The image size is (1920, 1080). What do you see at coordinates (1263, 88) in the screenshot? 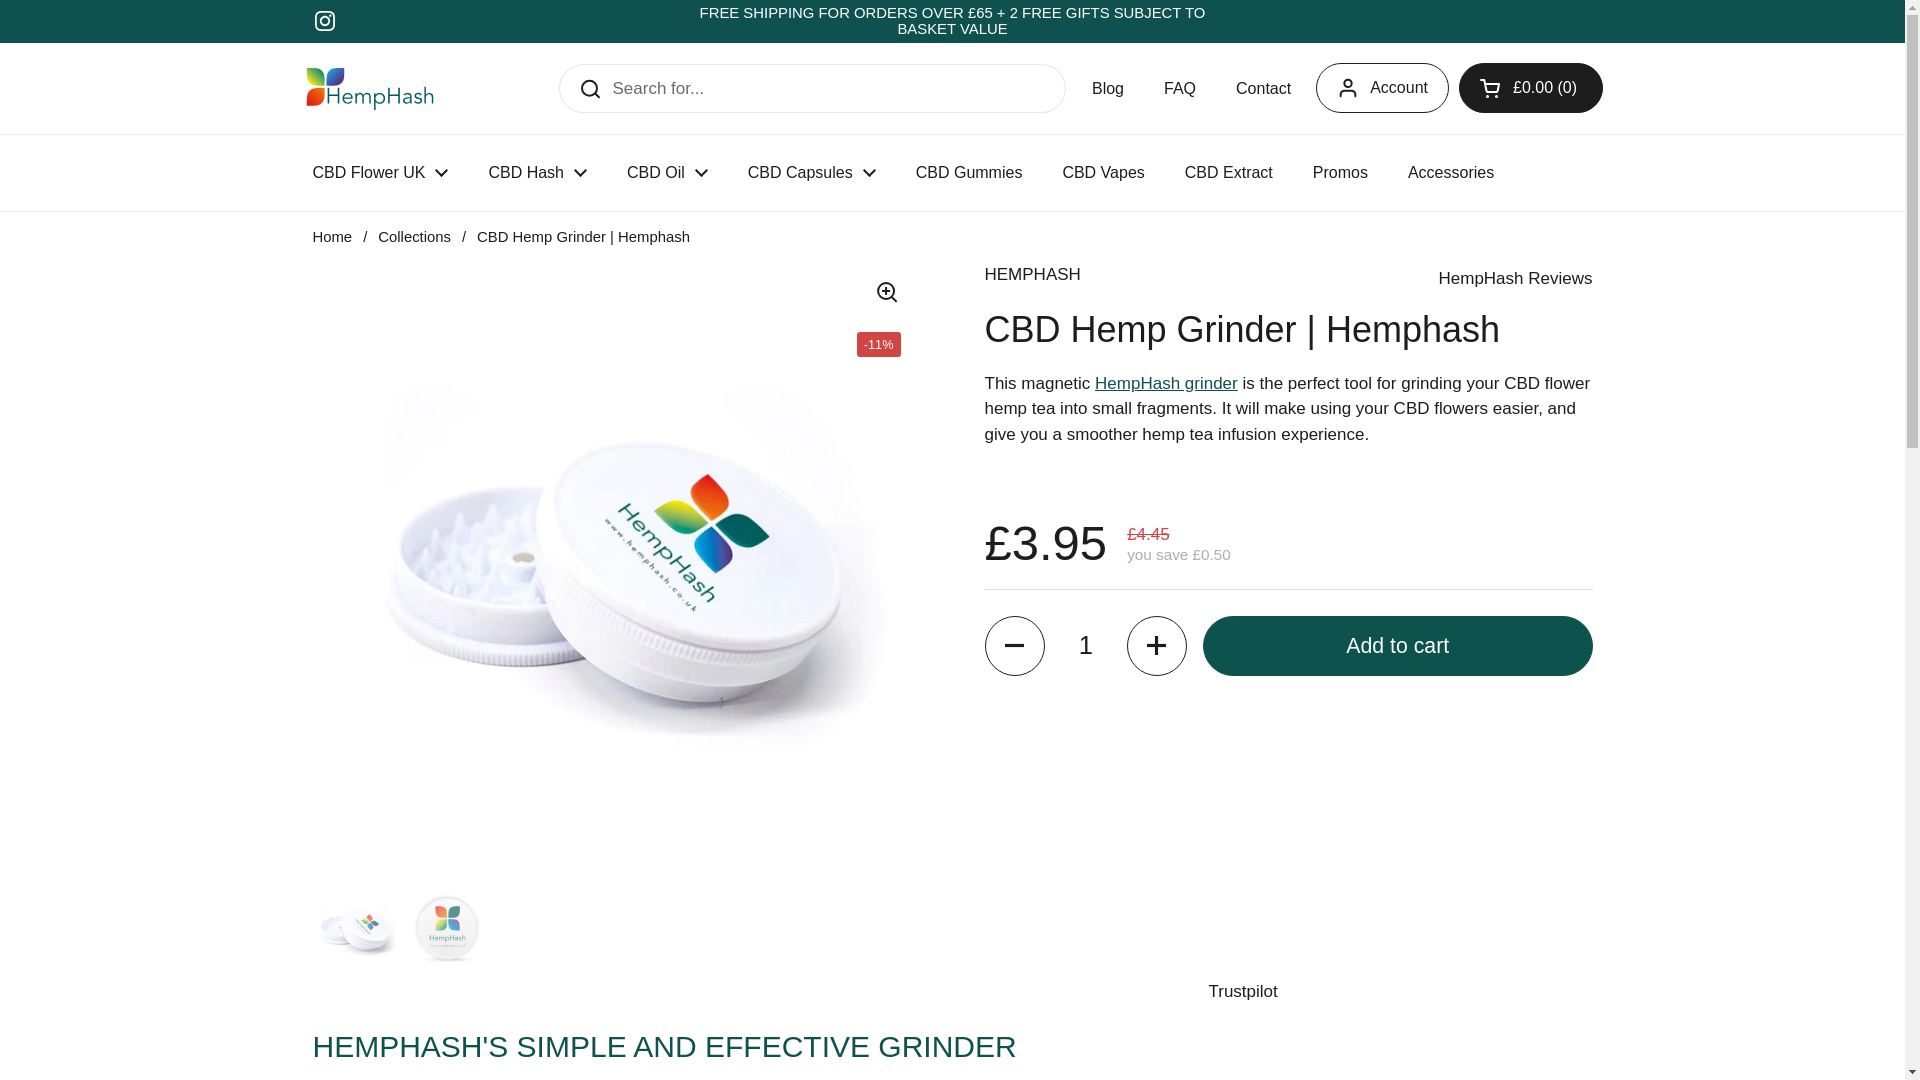
I see `Contact` at bounding box center [1263, 88].